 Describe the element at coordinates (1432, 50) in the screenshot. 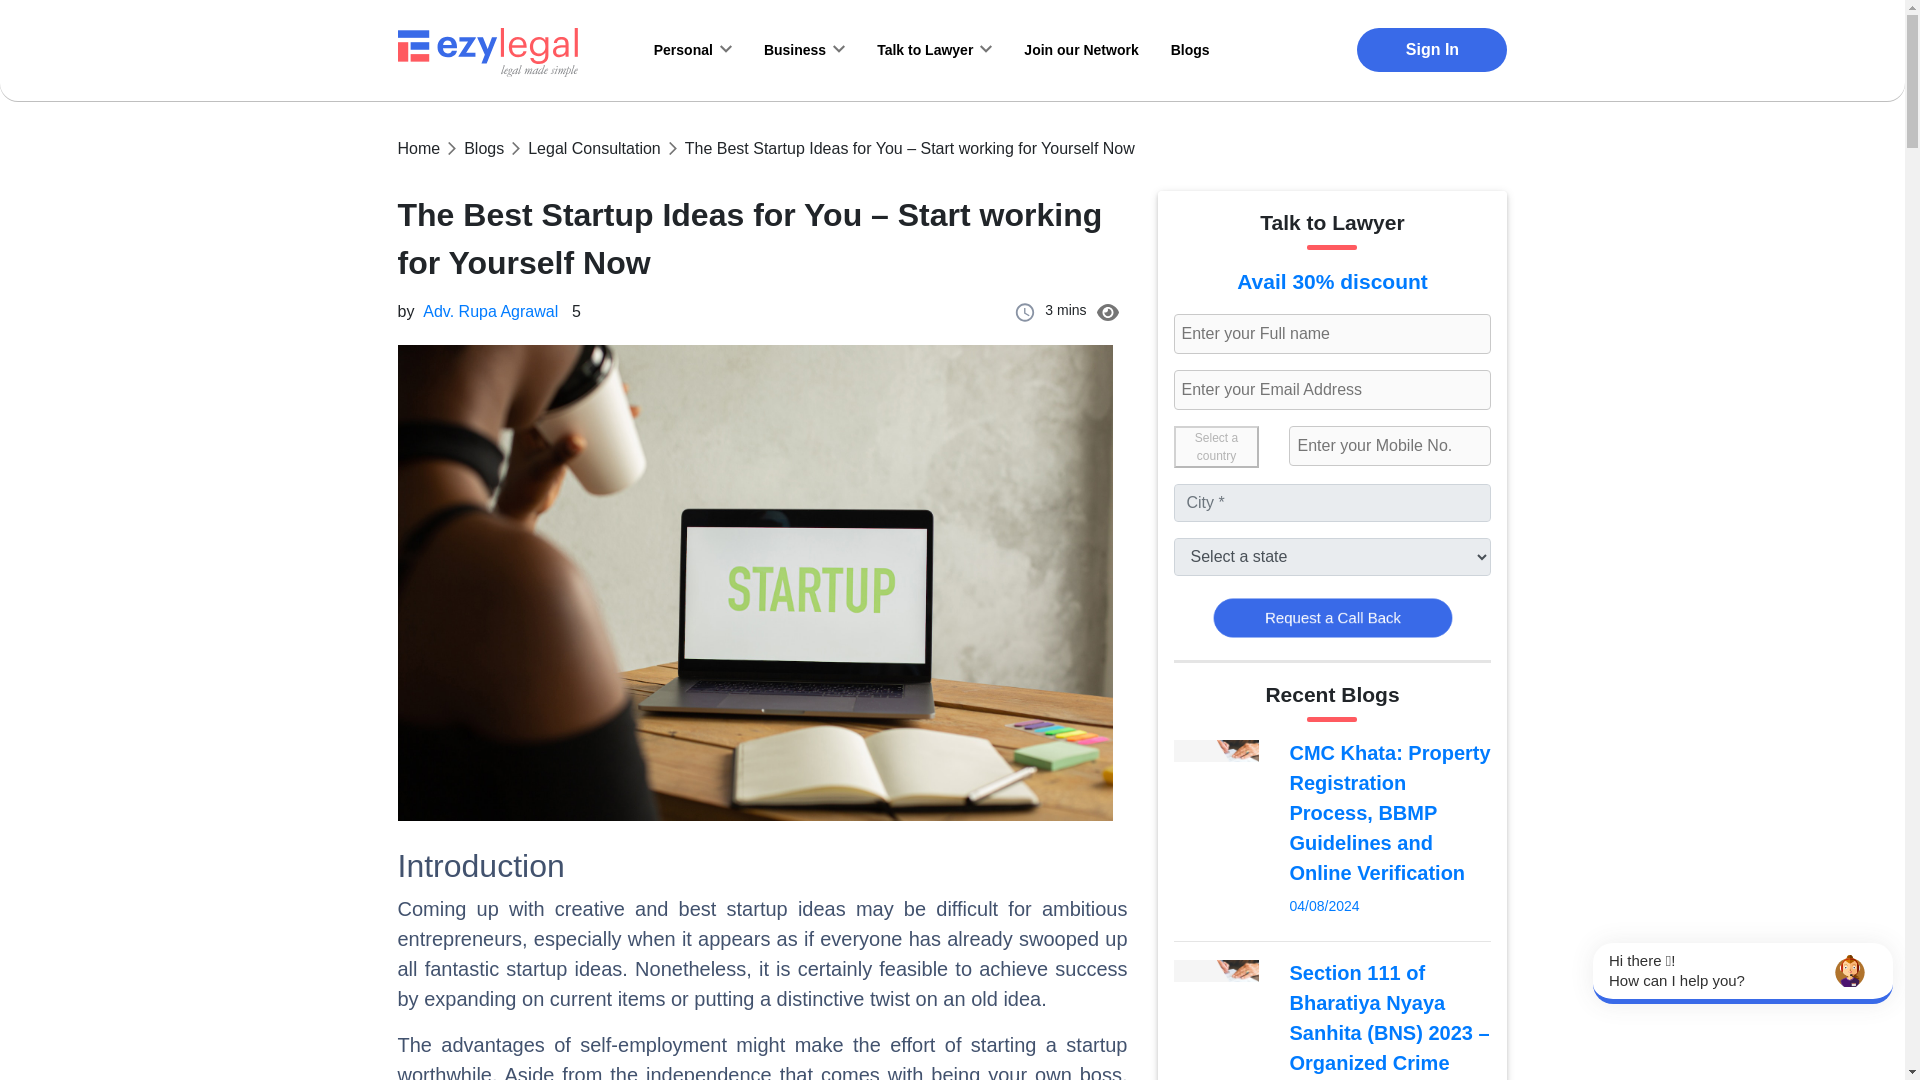

I see `Sign In` at that location.